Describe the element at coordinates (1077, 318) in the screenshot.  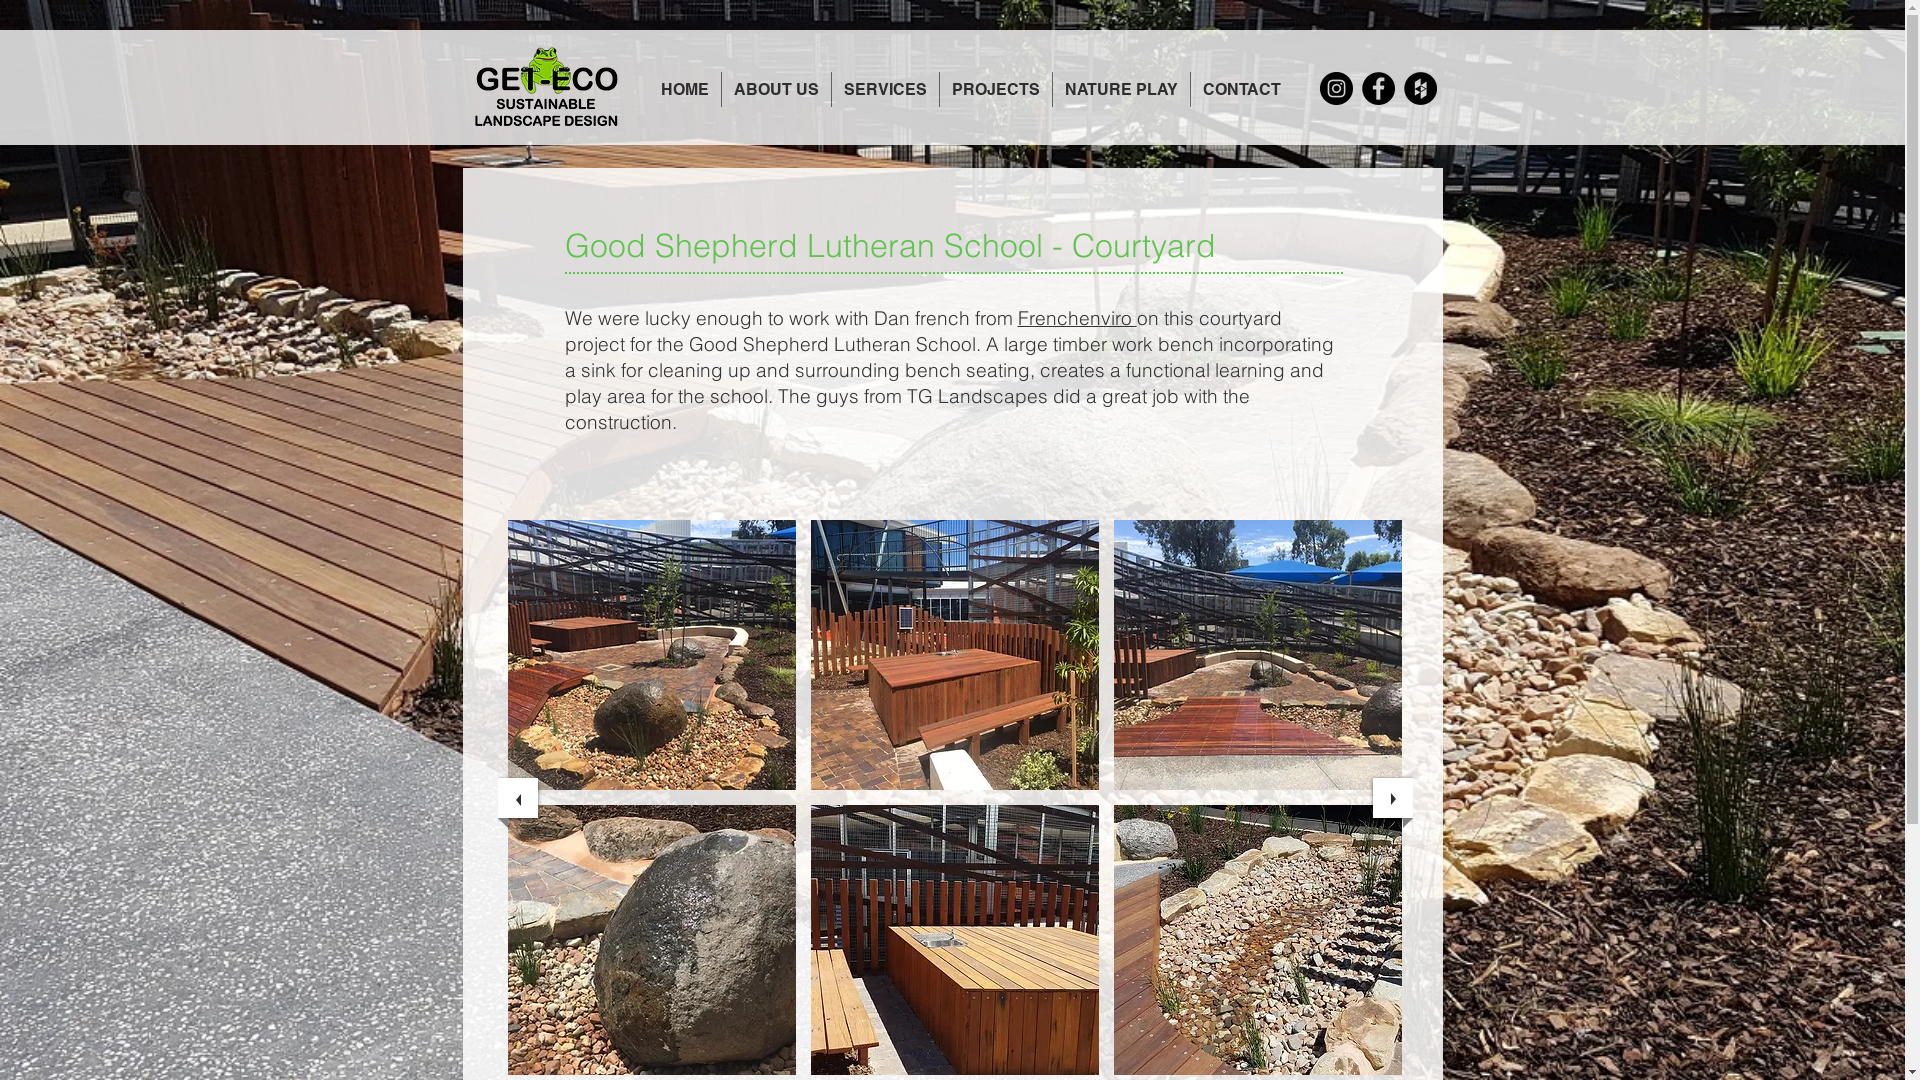
I see `Frenchenviro` at that location.